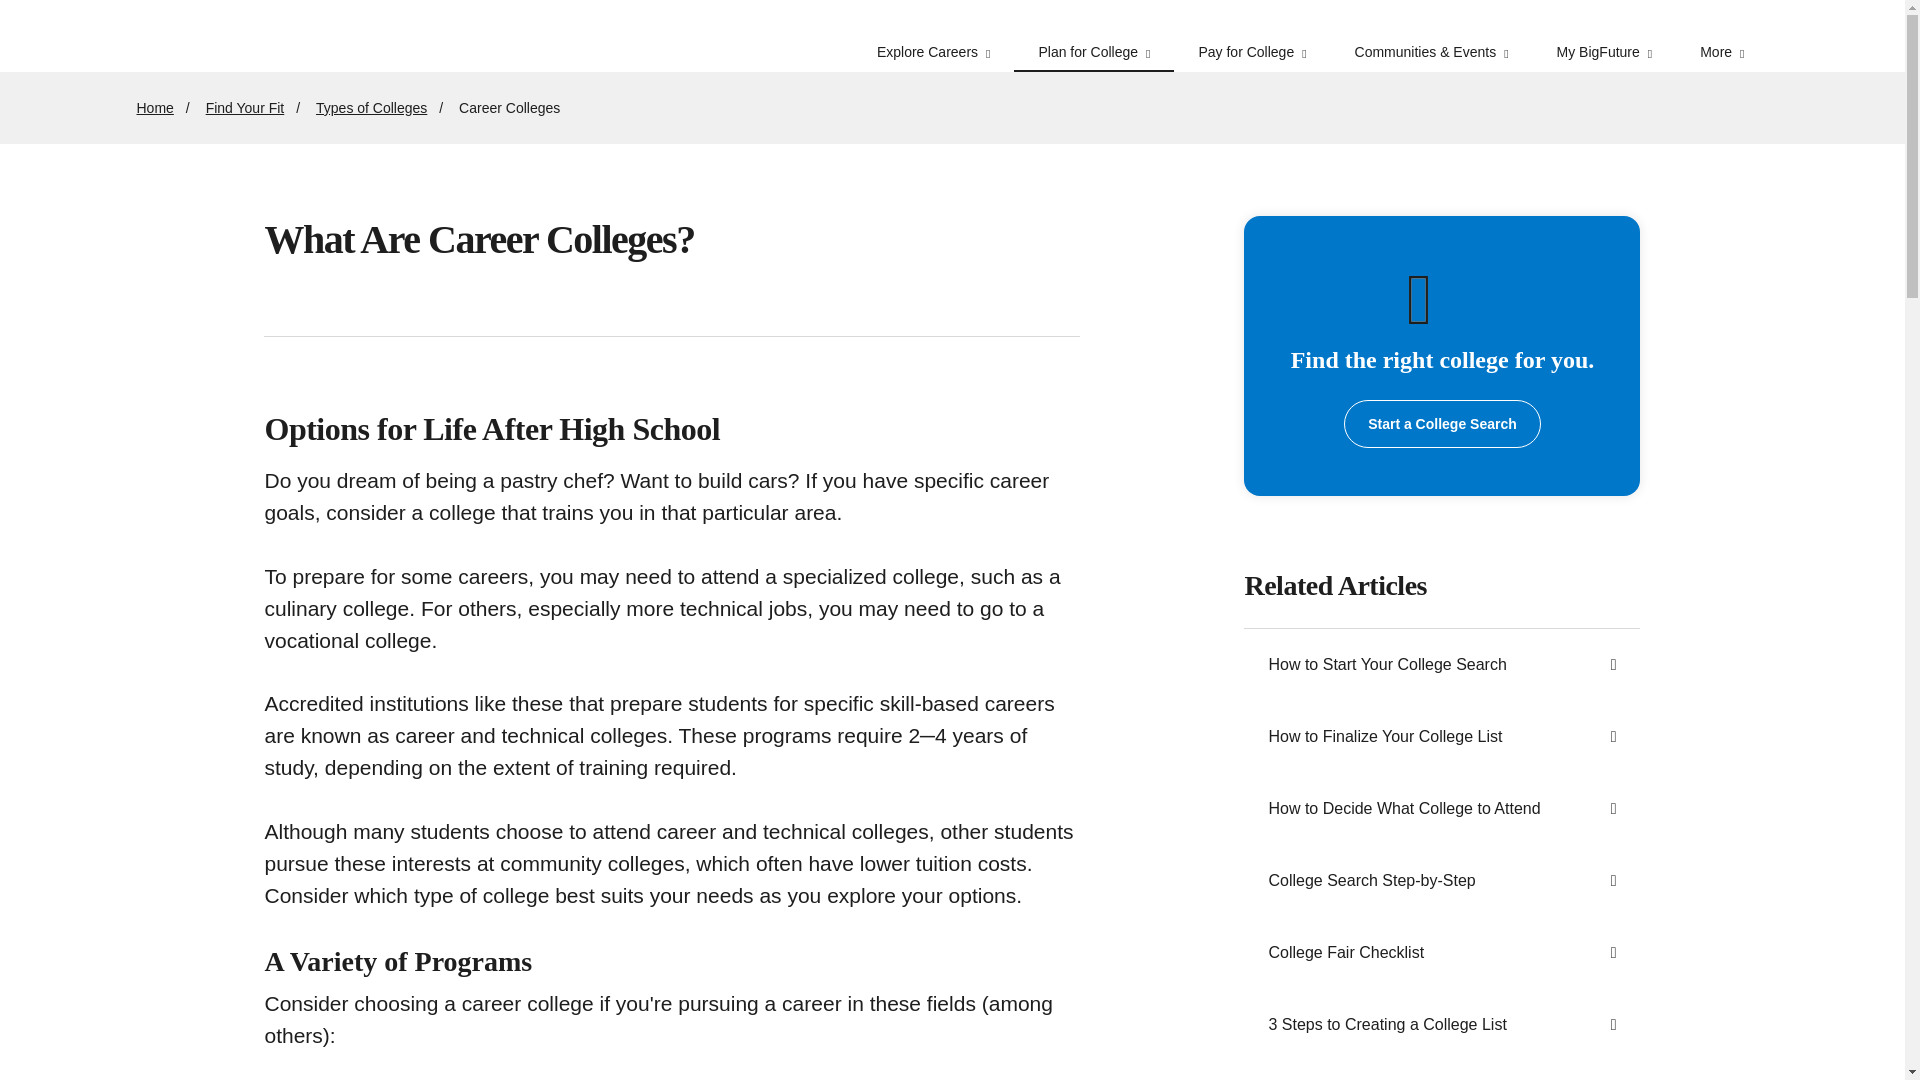  I want to click on Explore Careers, so click(934, 36).